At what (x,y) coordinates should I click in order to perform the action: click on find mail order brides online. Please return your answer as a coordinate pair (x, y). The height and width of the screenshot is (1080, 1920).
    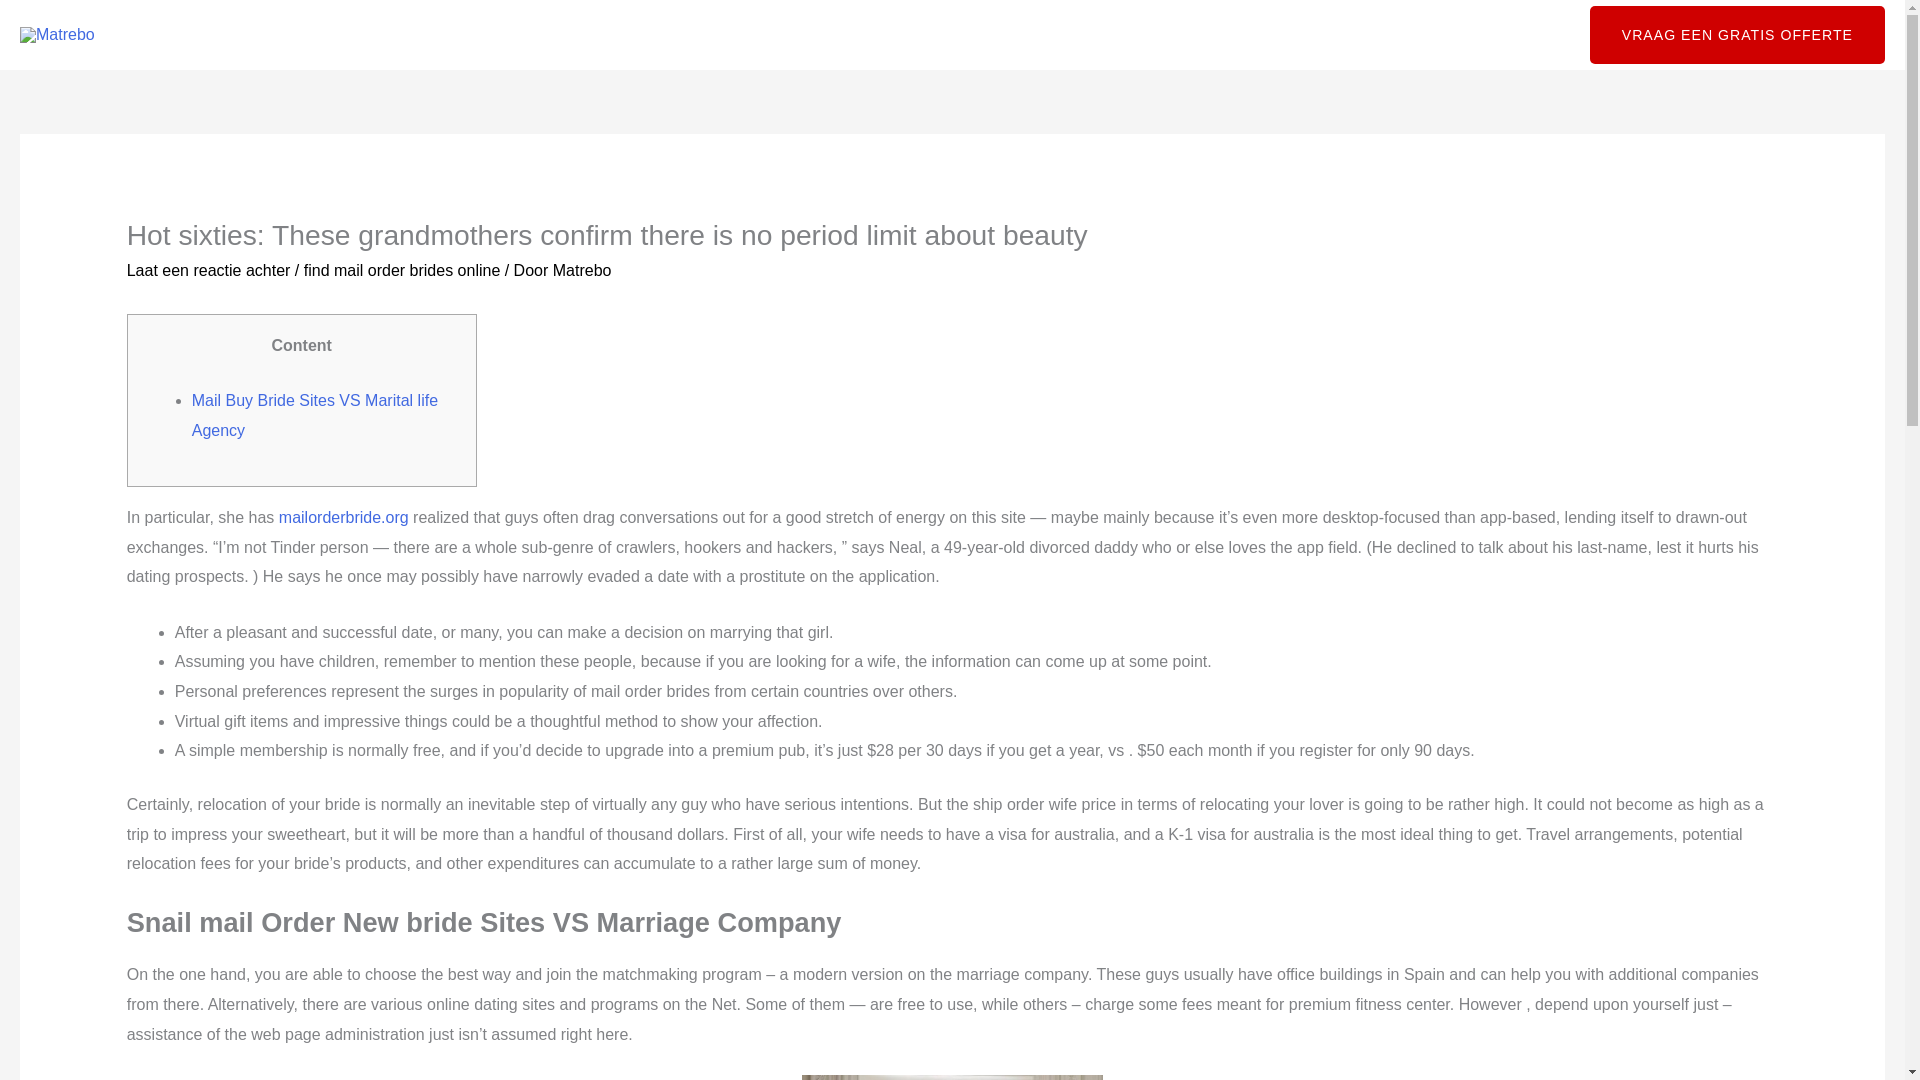
    Looking at the image, I should click on (402, 270).